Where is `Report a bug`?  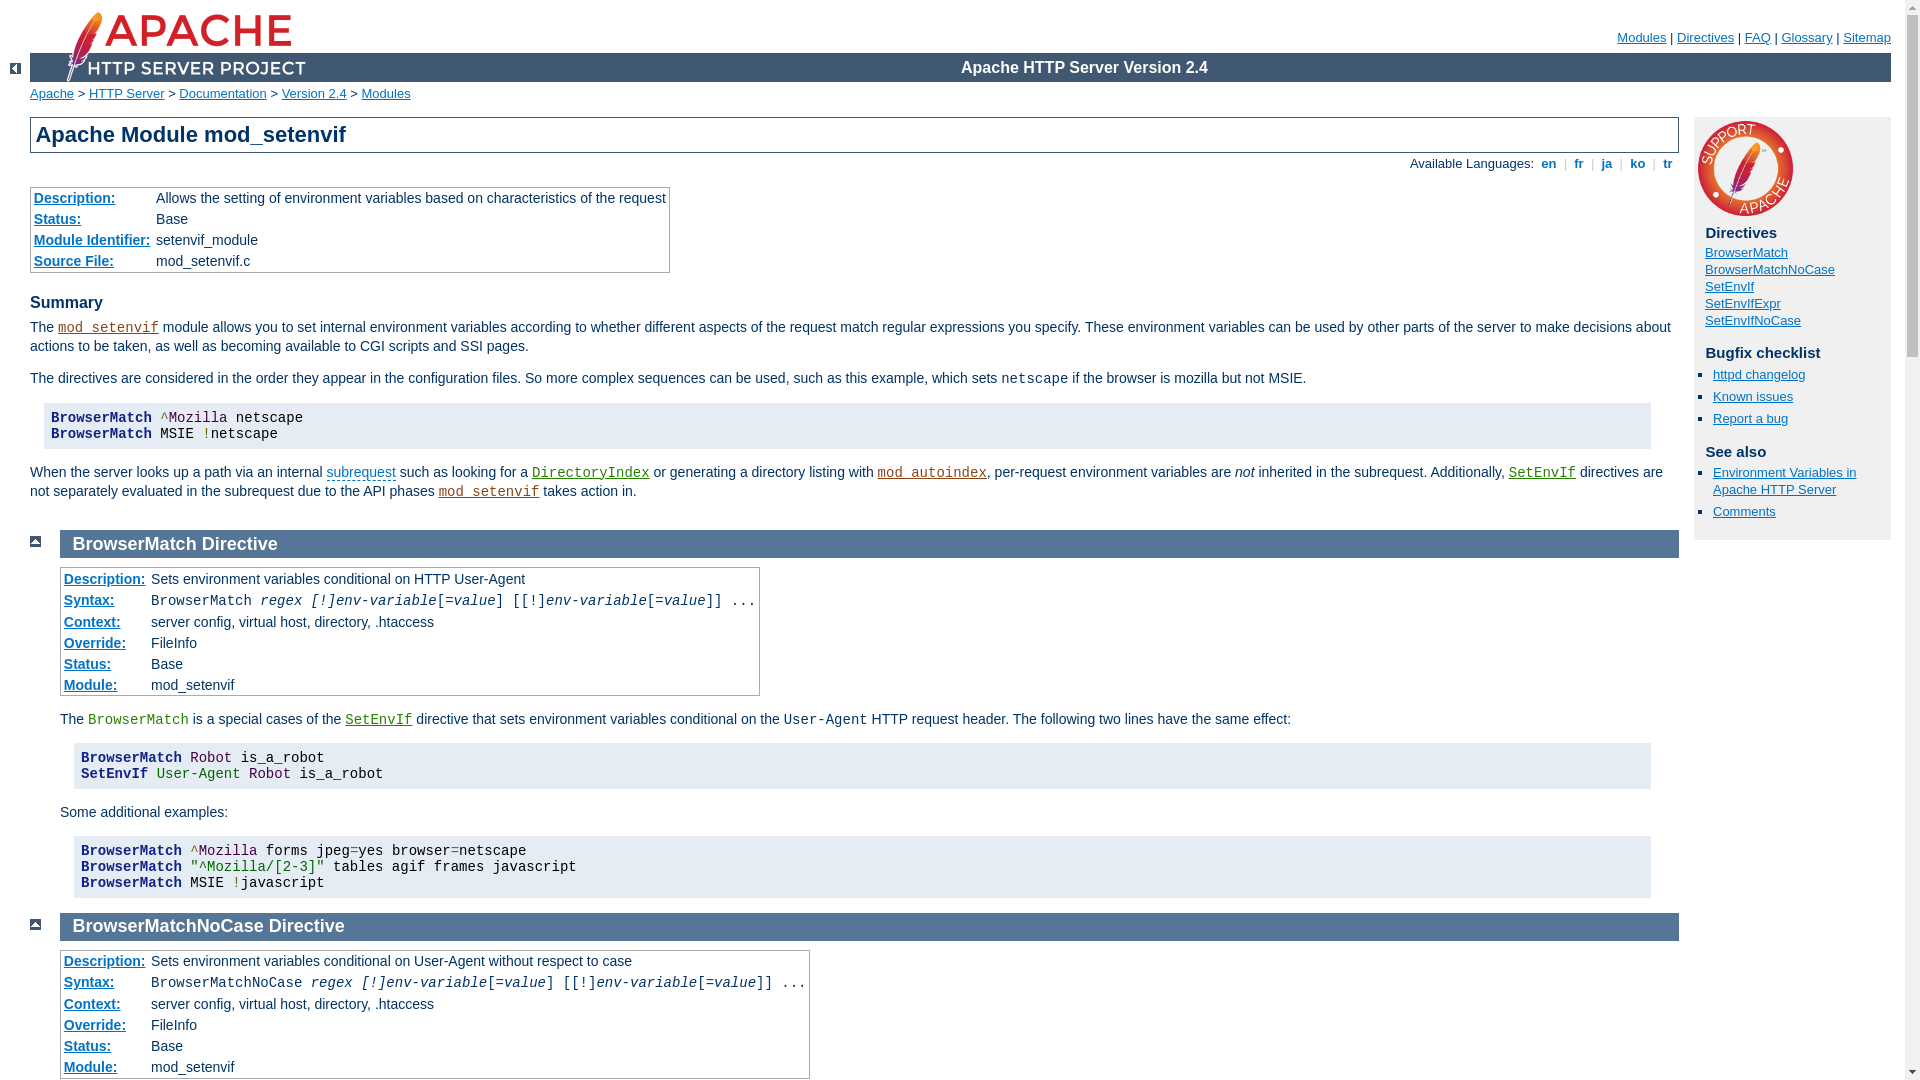
Report a bug is located at coordinates (1750, 418).